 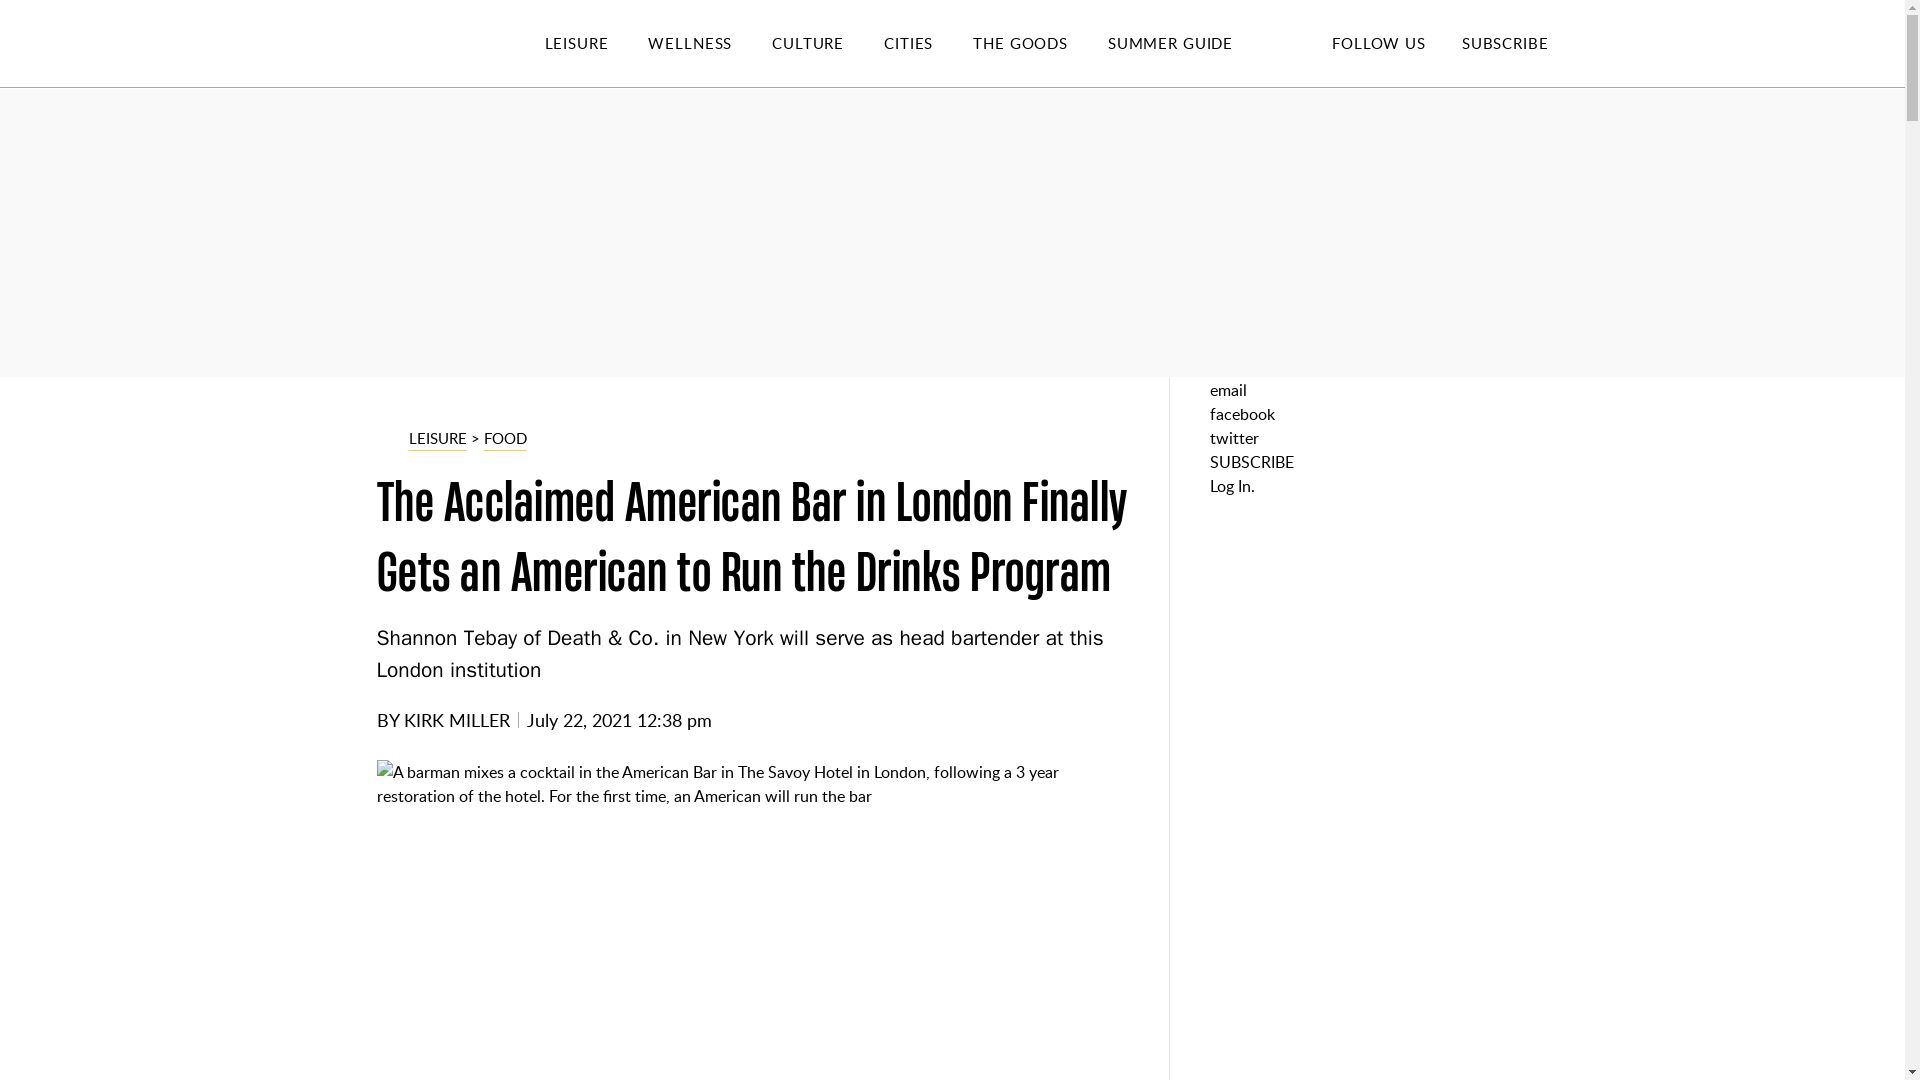 What do you see at coordinates (1040, 44) in the screenshot?
I see `THE GOODS` at bounding box center [1040, 44].